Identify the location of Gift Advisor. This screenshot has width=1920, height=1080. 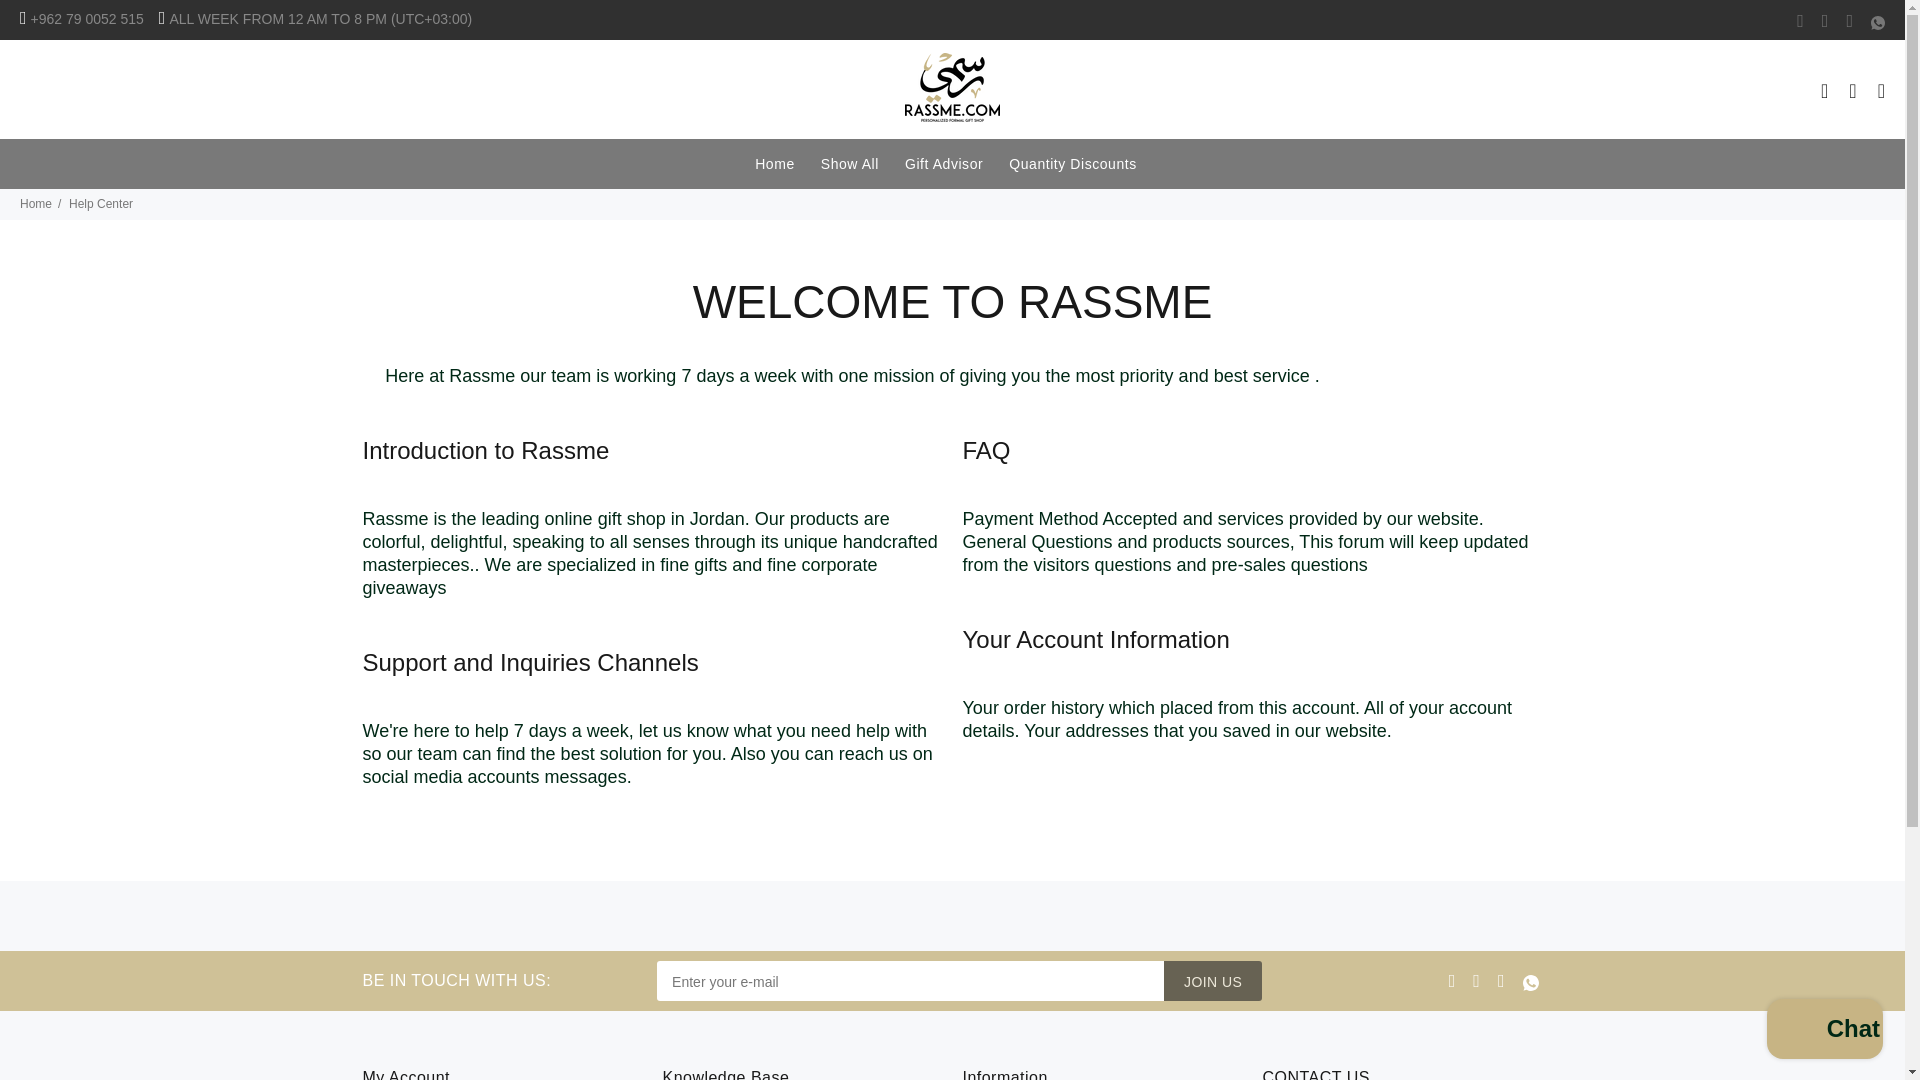
(944, 164).